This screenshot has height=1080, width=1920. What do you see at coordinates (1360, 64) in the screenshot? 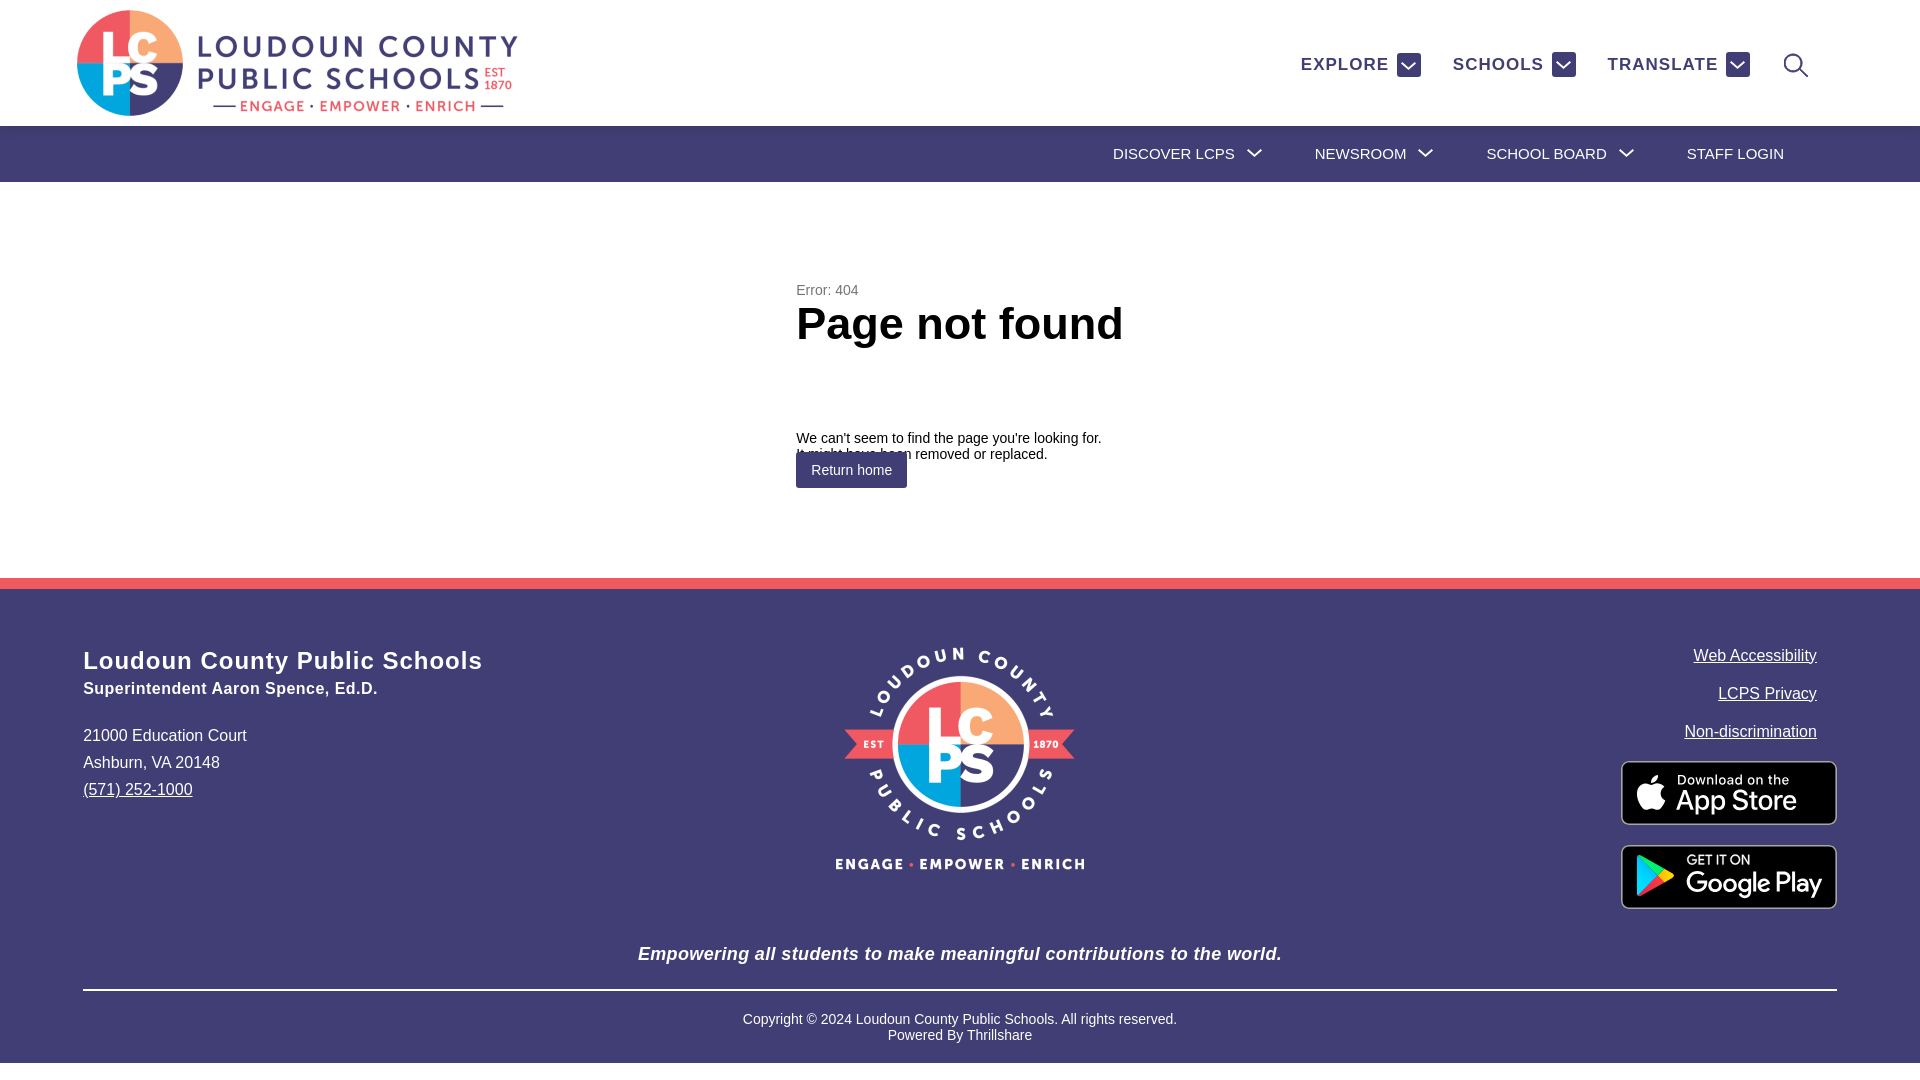
I see `EXPLORE` at bounding box center [1360, 64].